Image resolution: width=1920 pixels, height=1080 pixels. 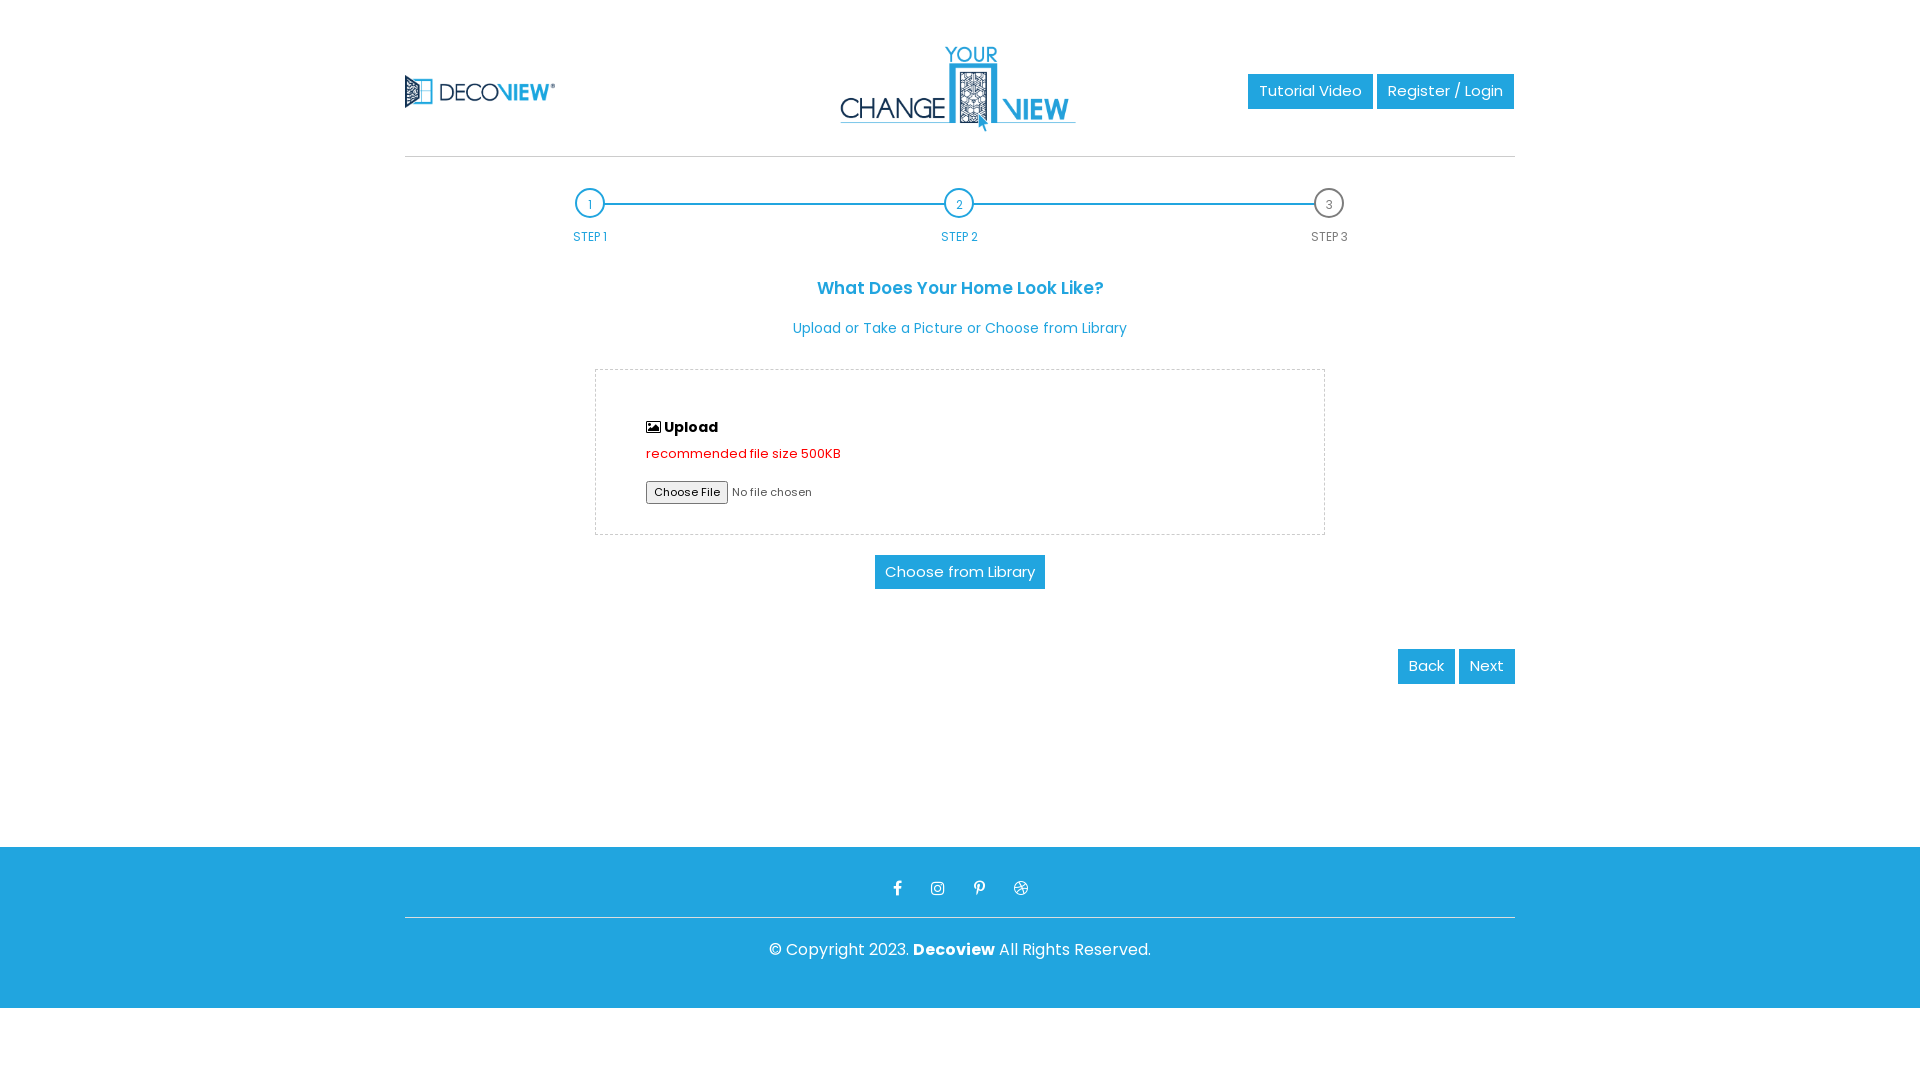 What do you see at coordinates (960, 572) in the screenshot?
I see `Choose from Library` at bounding box center [960, 572].